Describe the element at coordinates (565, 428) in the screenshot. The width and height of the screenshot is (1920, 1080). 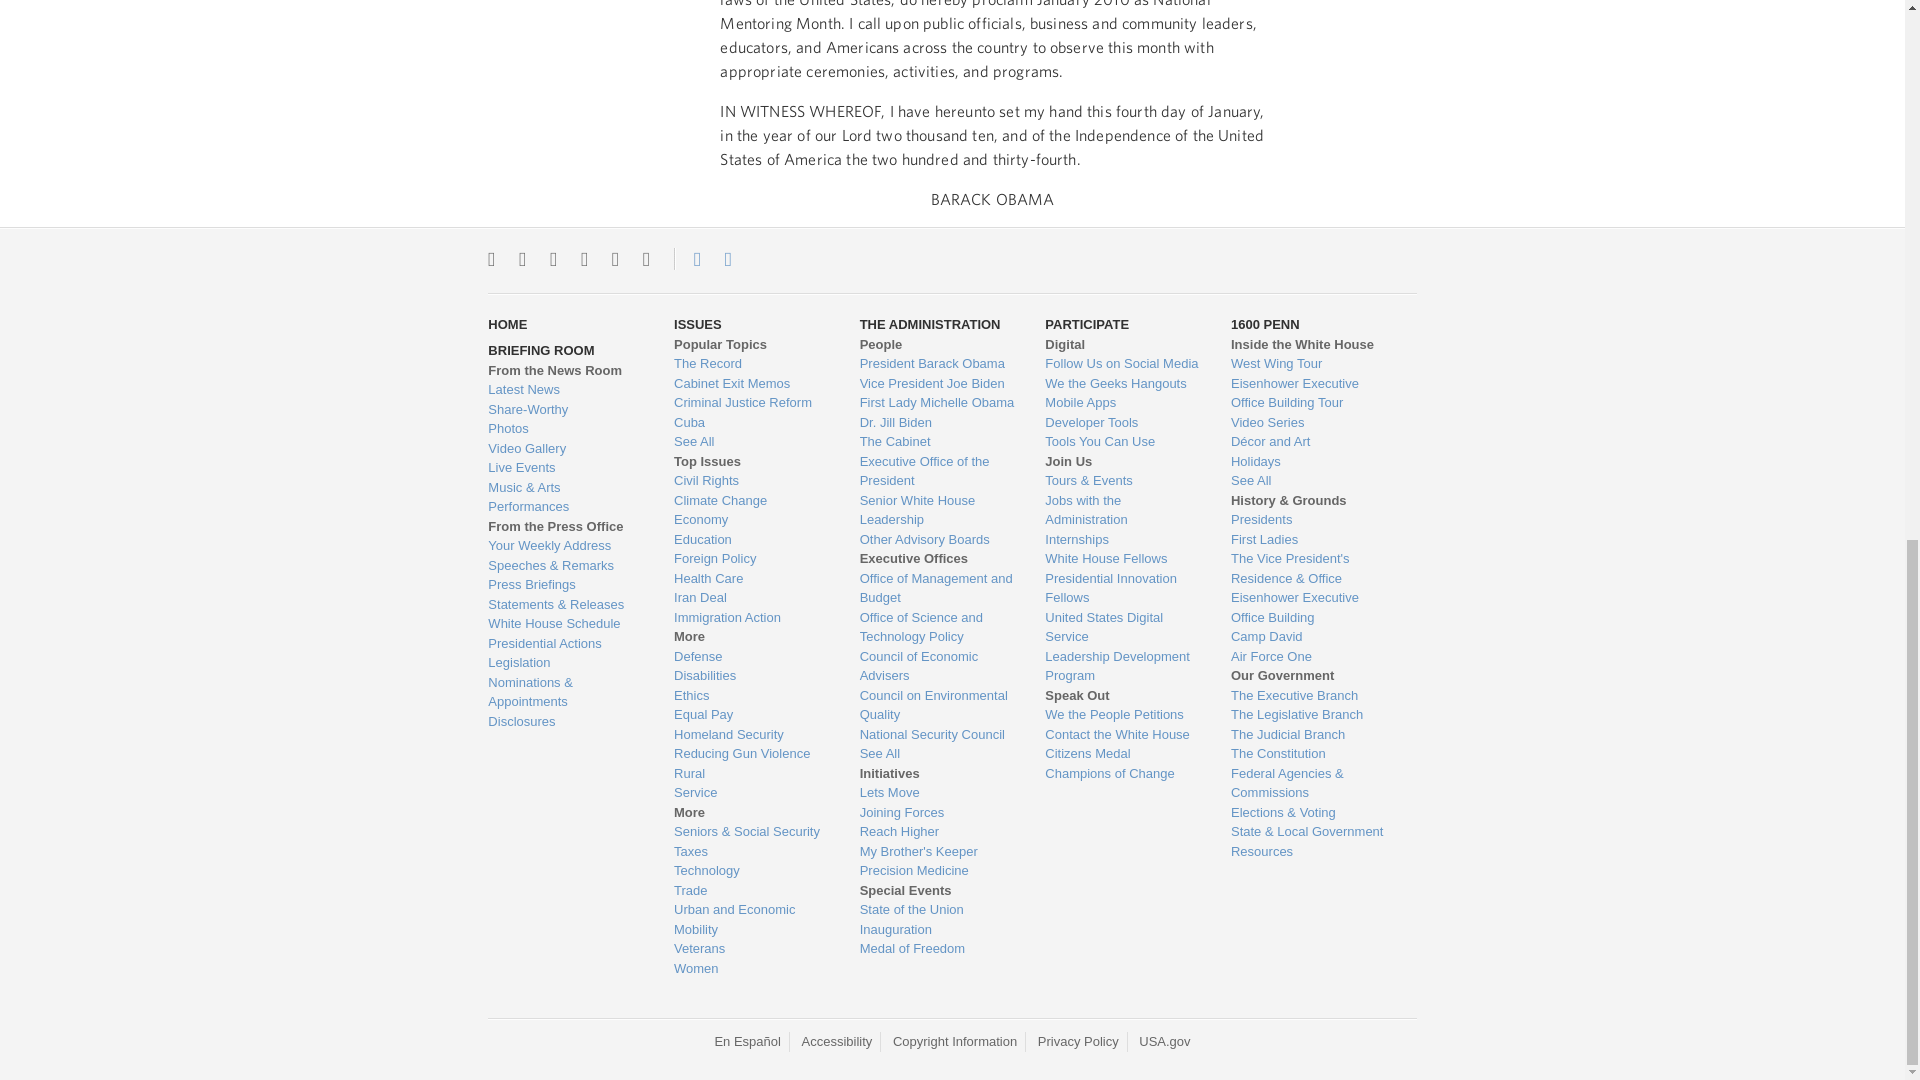
I see `View the photo of the day and other galleries` at that location.